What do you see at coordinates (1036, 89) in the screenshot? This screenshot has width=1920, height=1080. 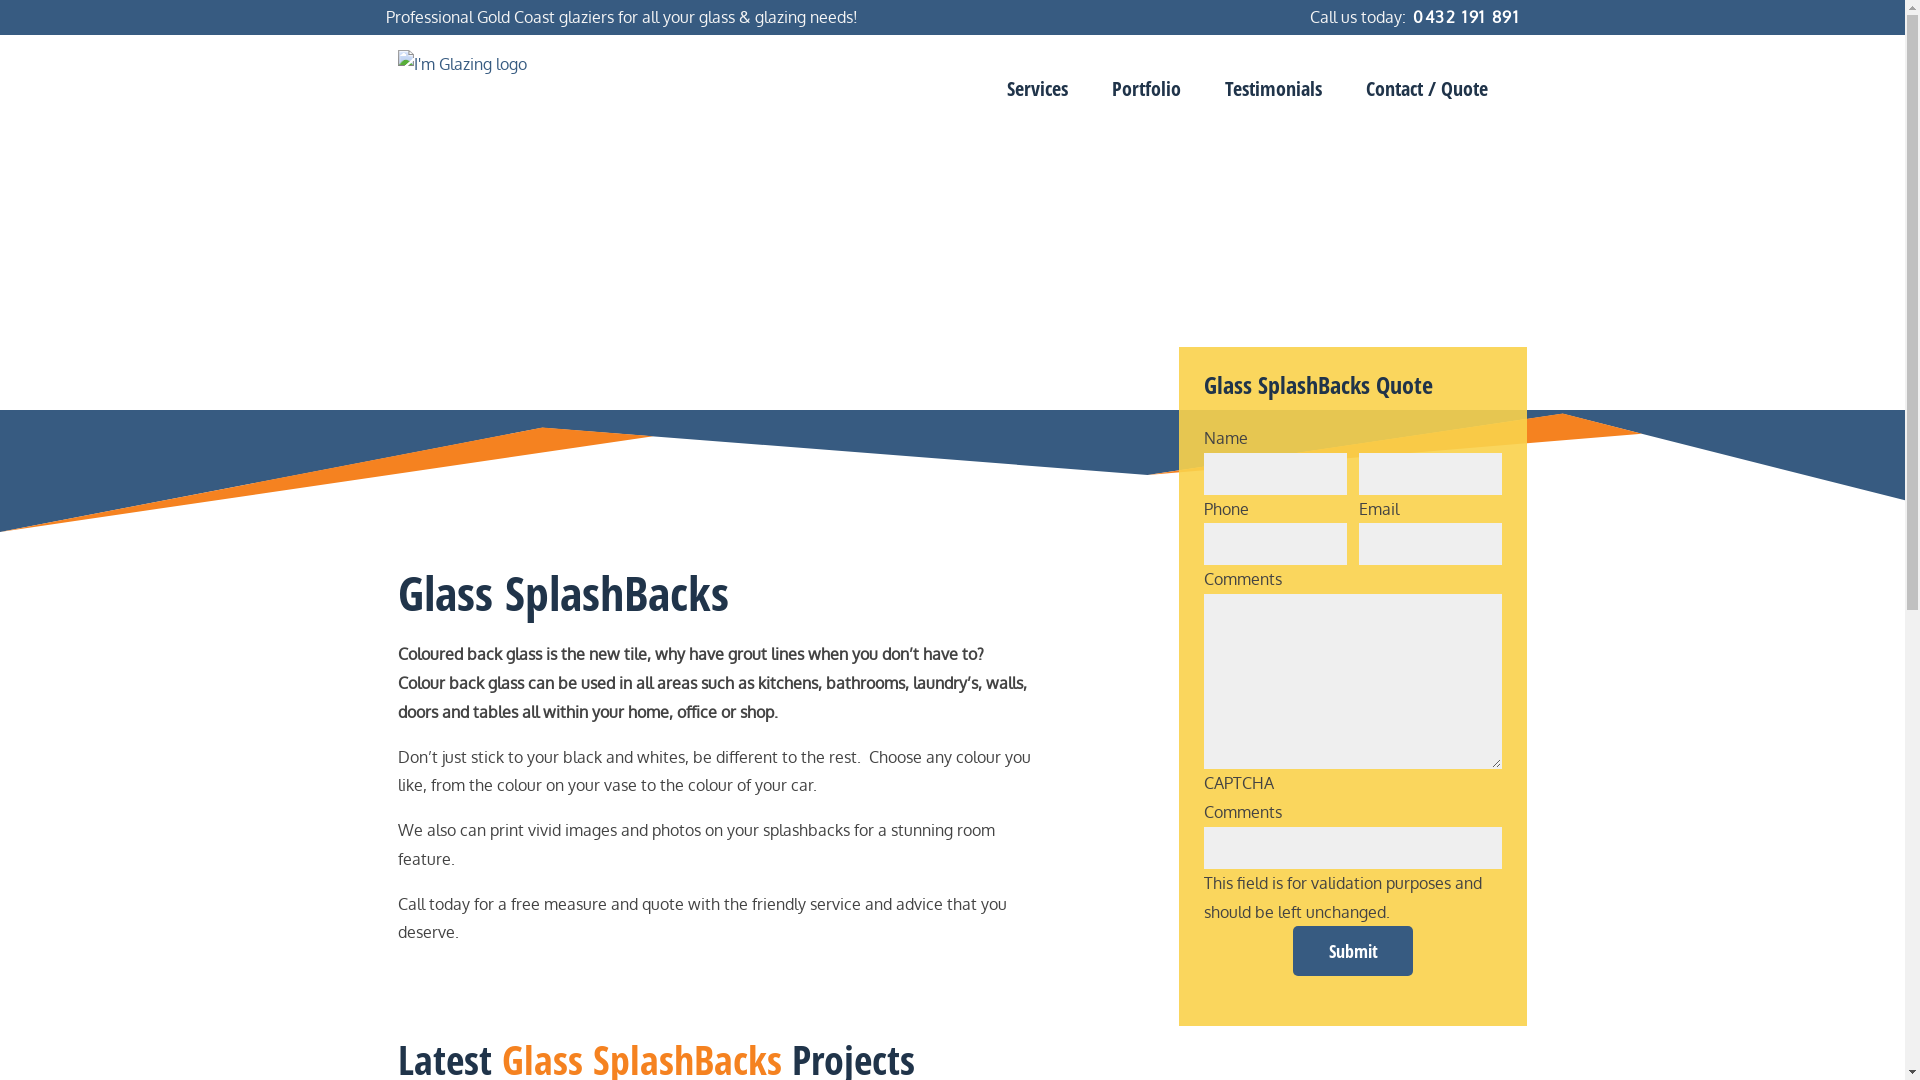 I see `Services` at bounding box center [1036, 89].